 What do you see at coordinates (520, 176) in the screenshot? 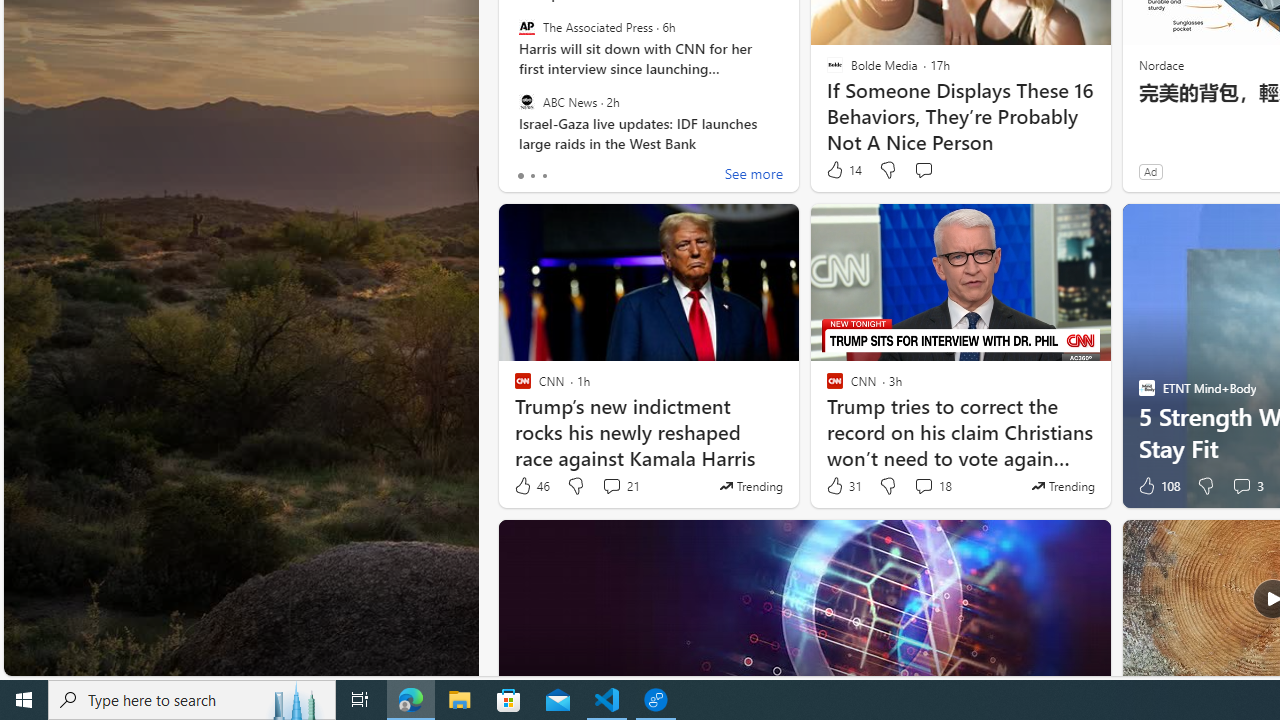
I see `tab-0` at bounding box center [520, 176].